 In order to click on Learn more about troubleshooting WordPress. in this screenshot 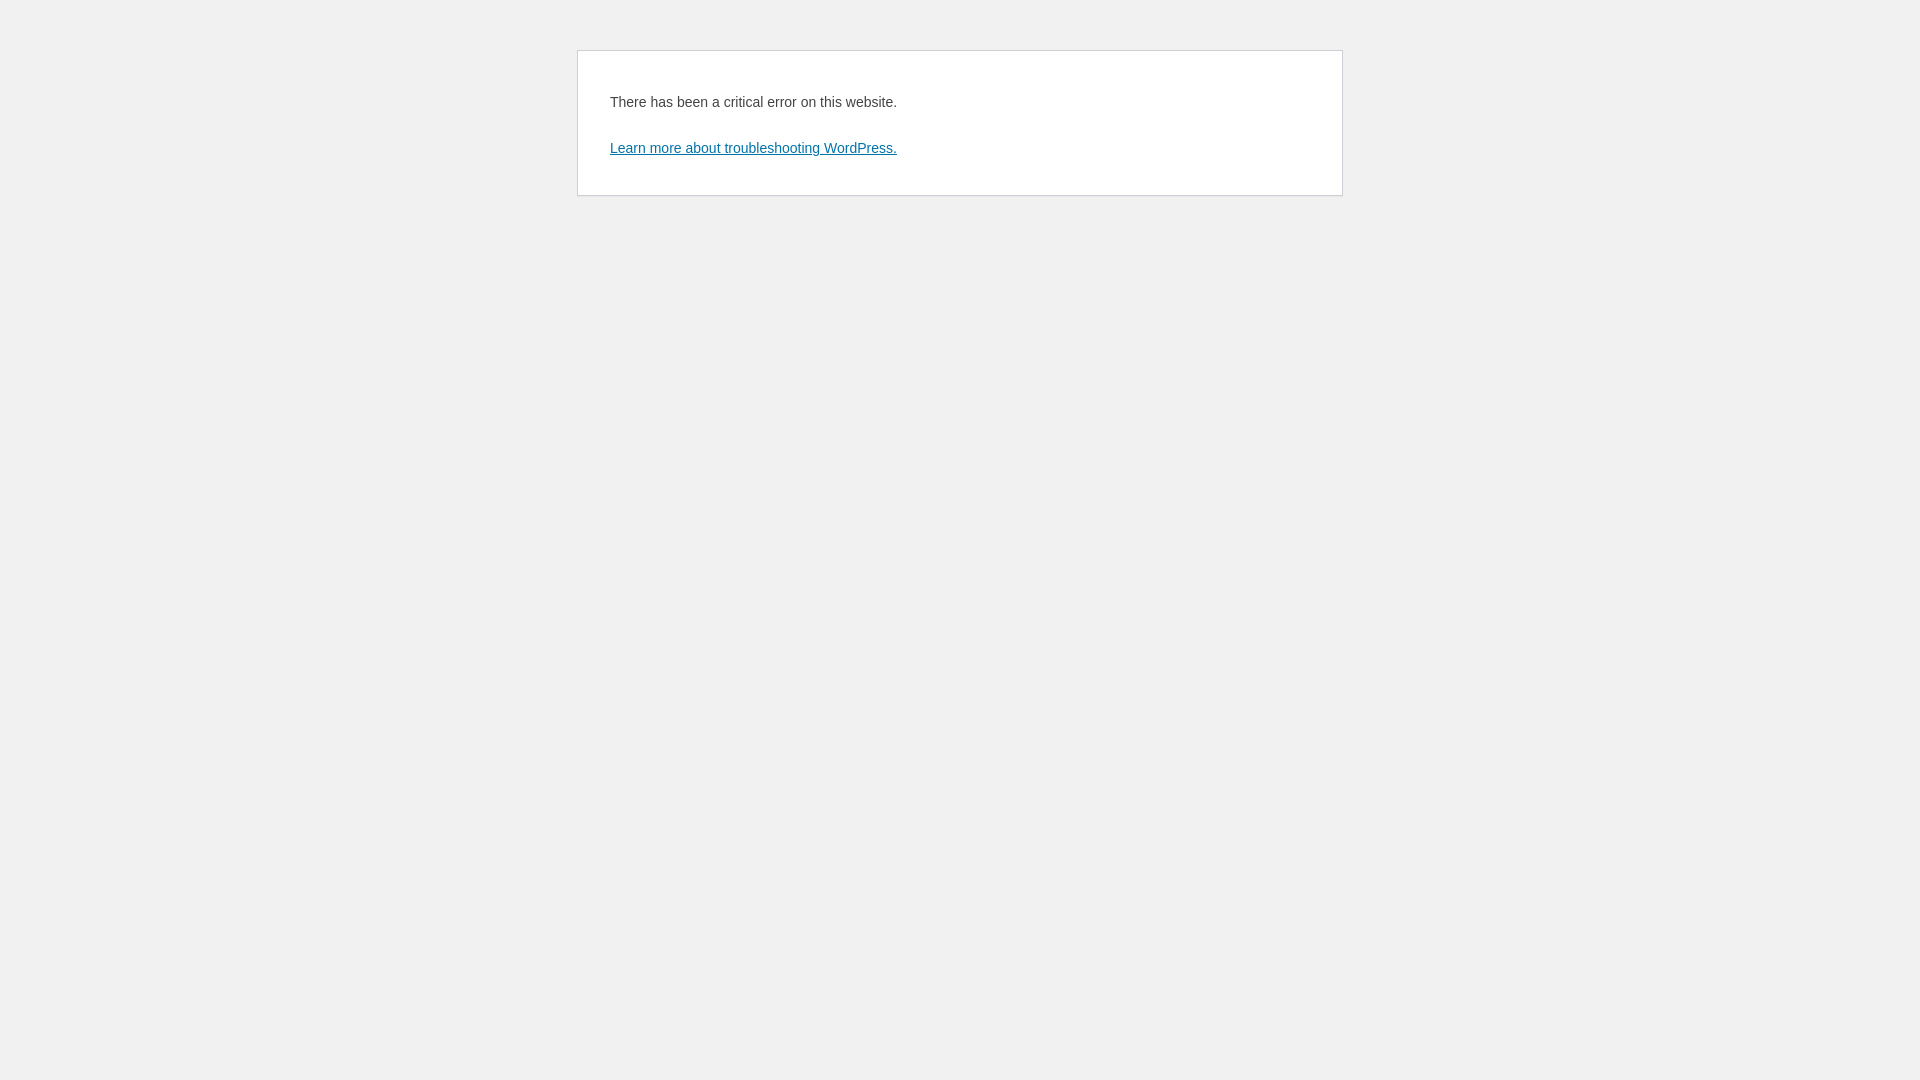, I will do `click(754, 148)`.